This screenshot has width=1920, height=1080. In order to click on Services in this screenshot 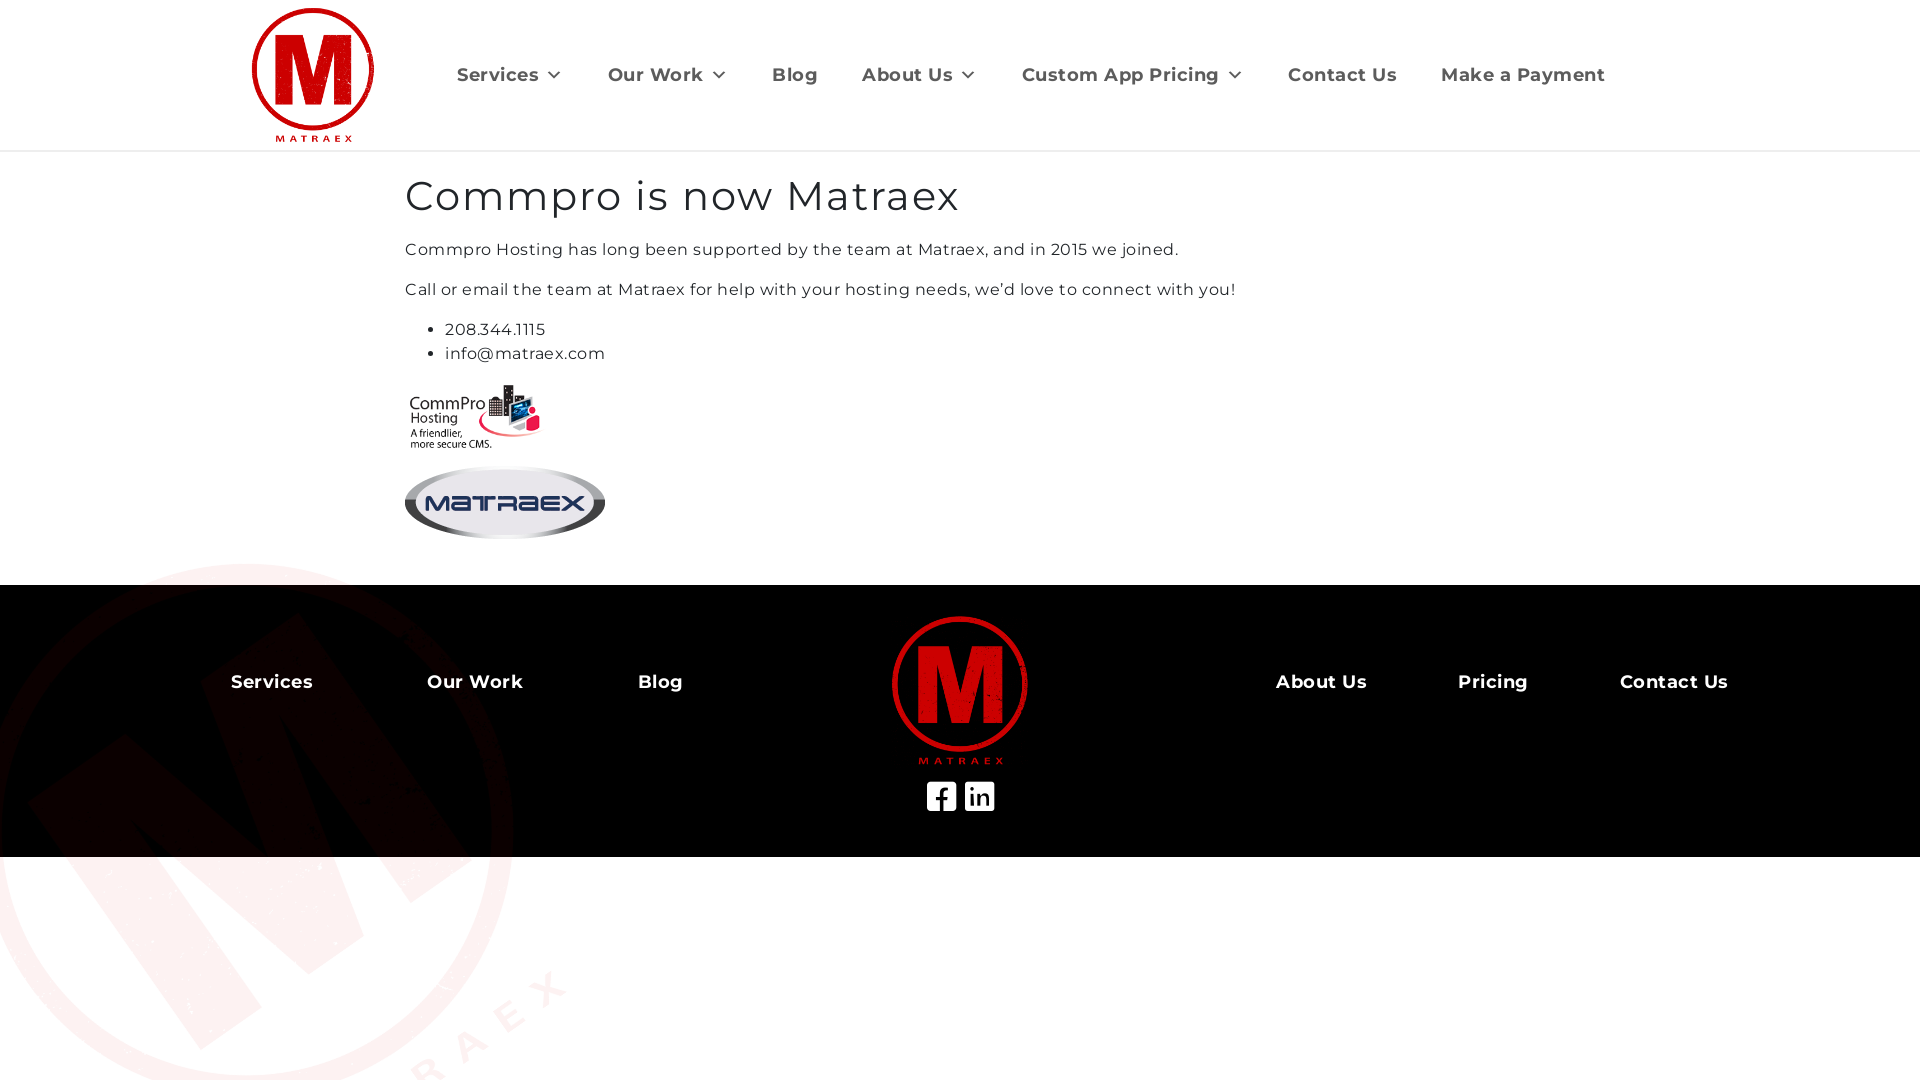, I will do `click(272, 682)`.